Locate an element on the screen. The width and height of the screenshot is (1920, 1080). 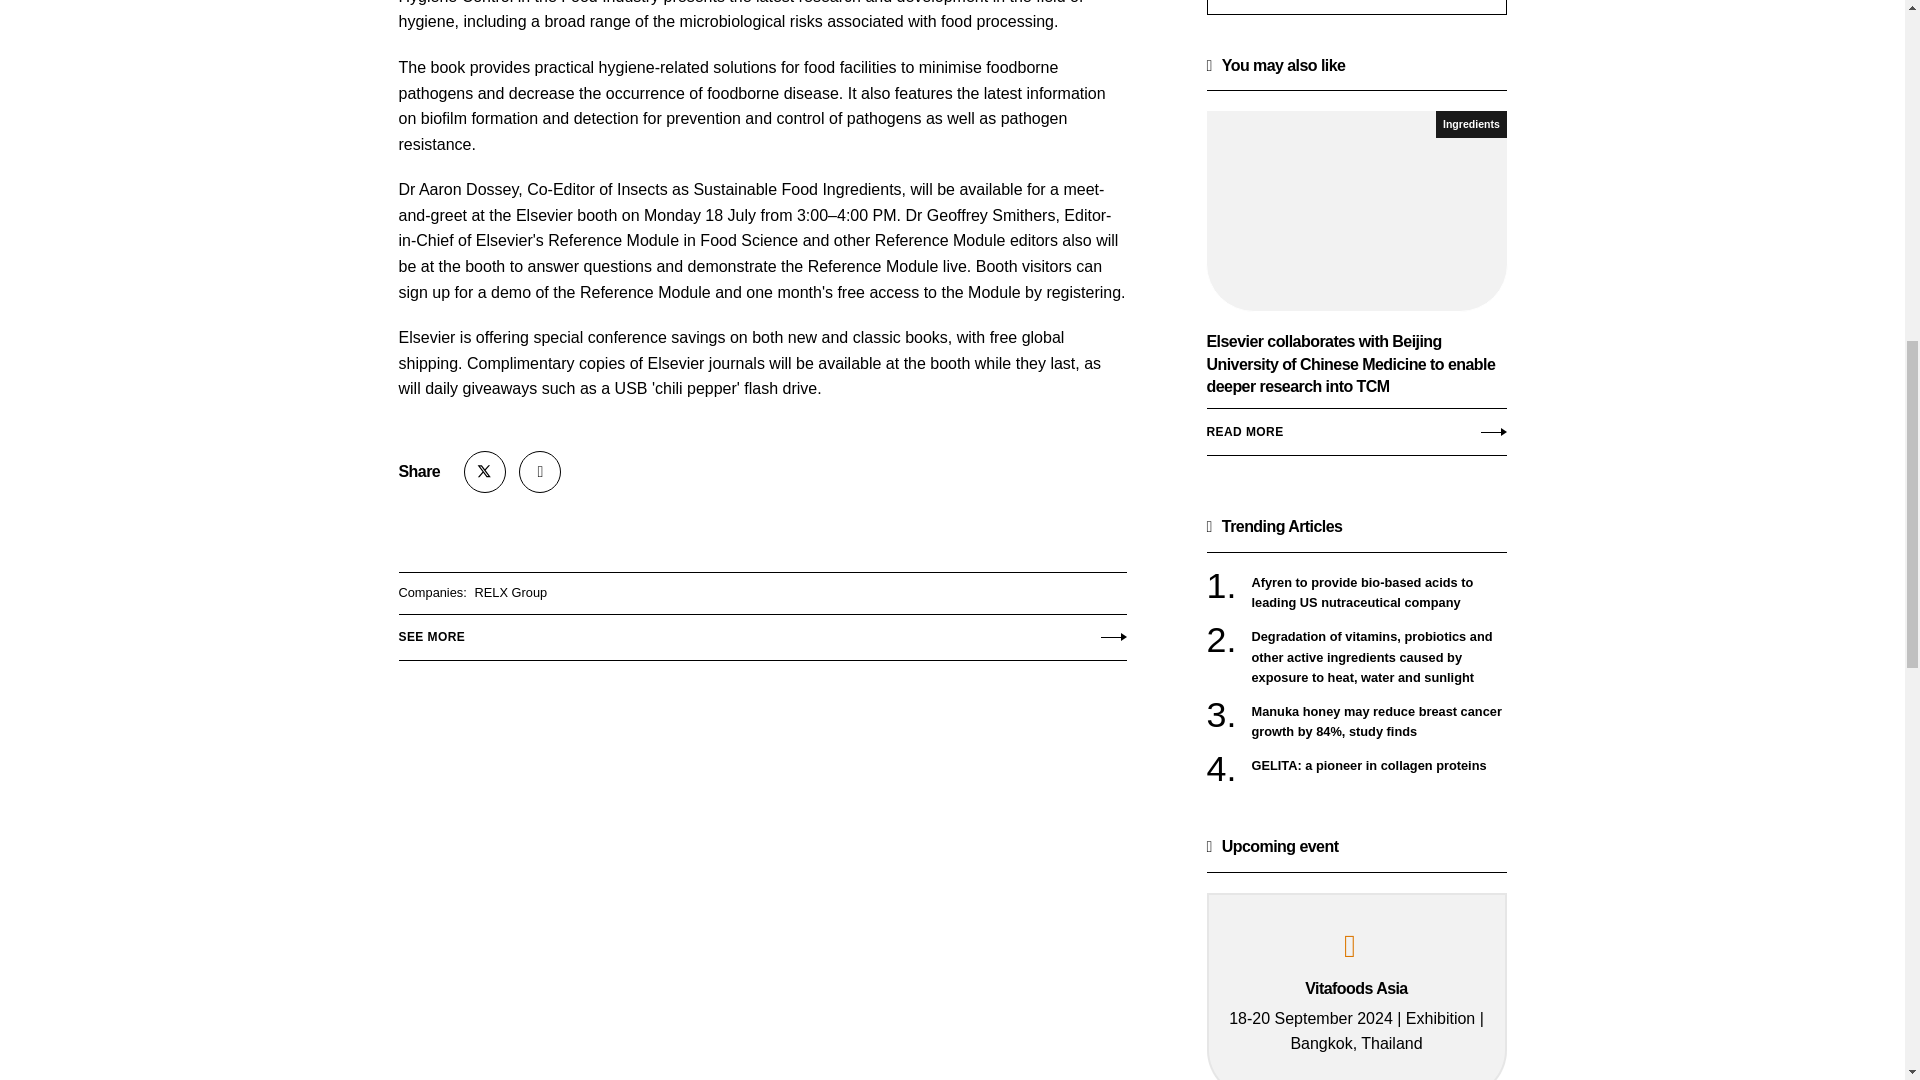
LinkedIn is located at coordinates (539, 472).